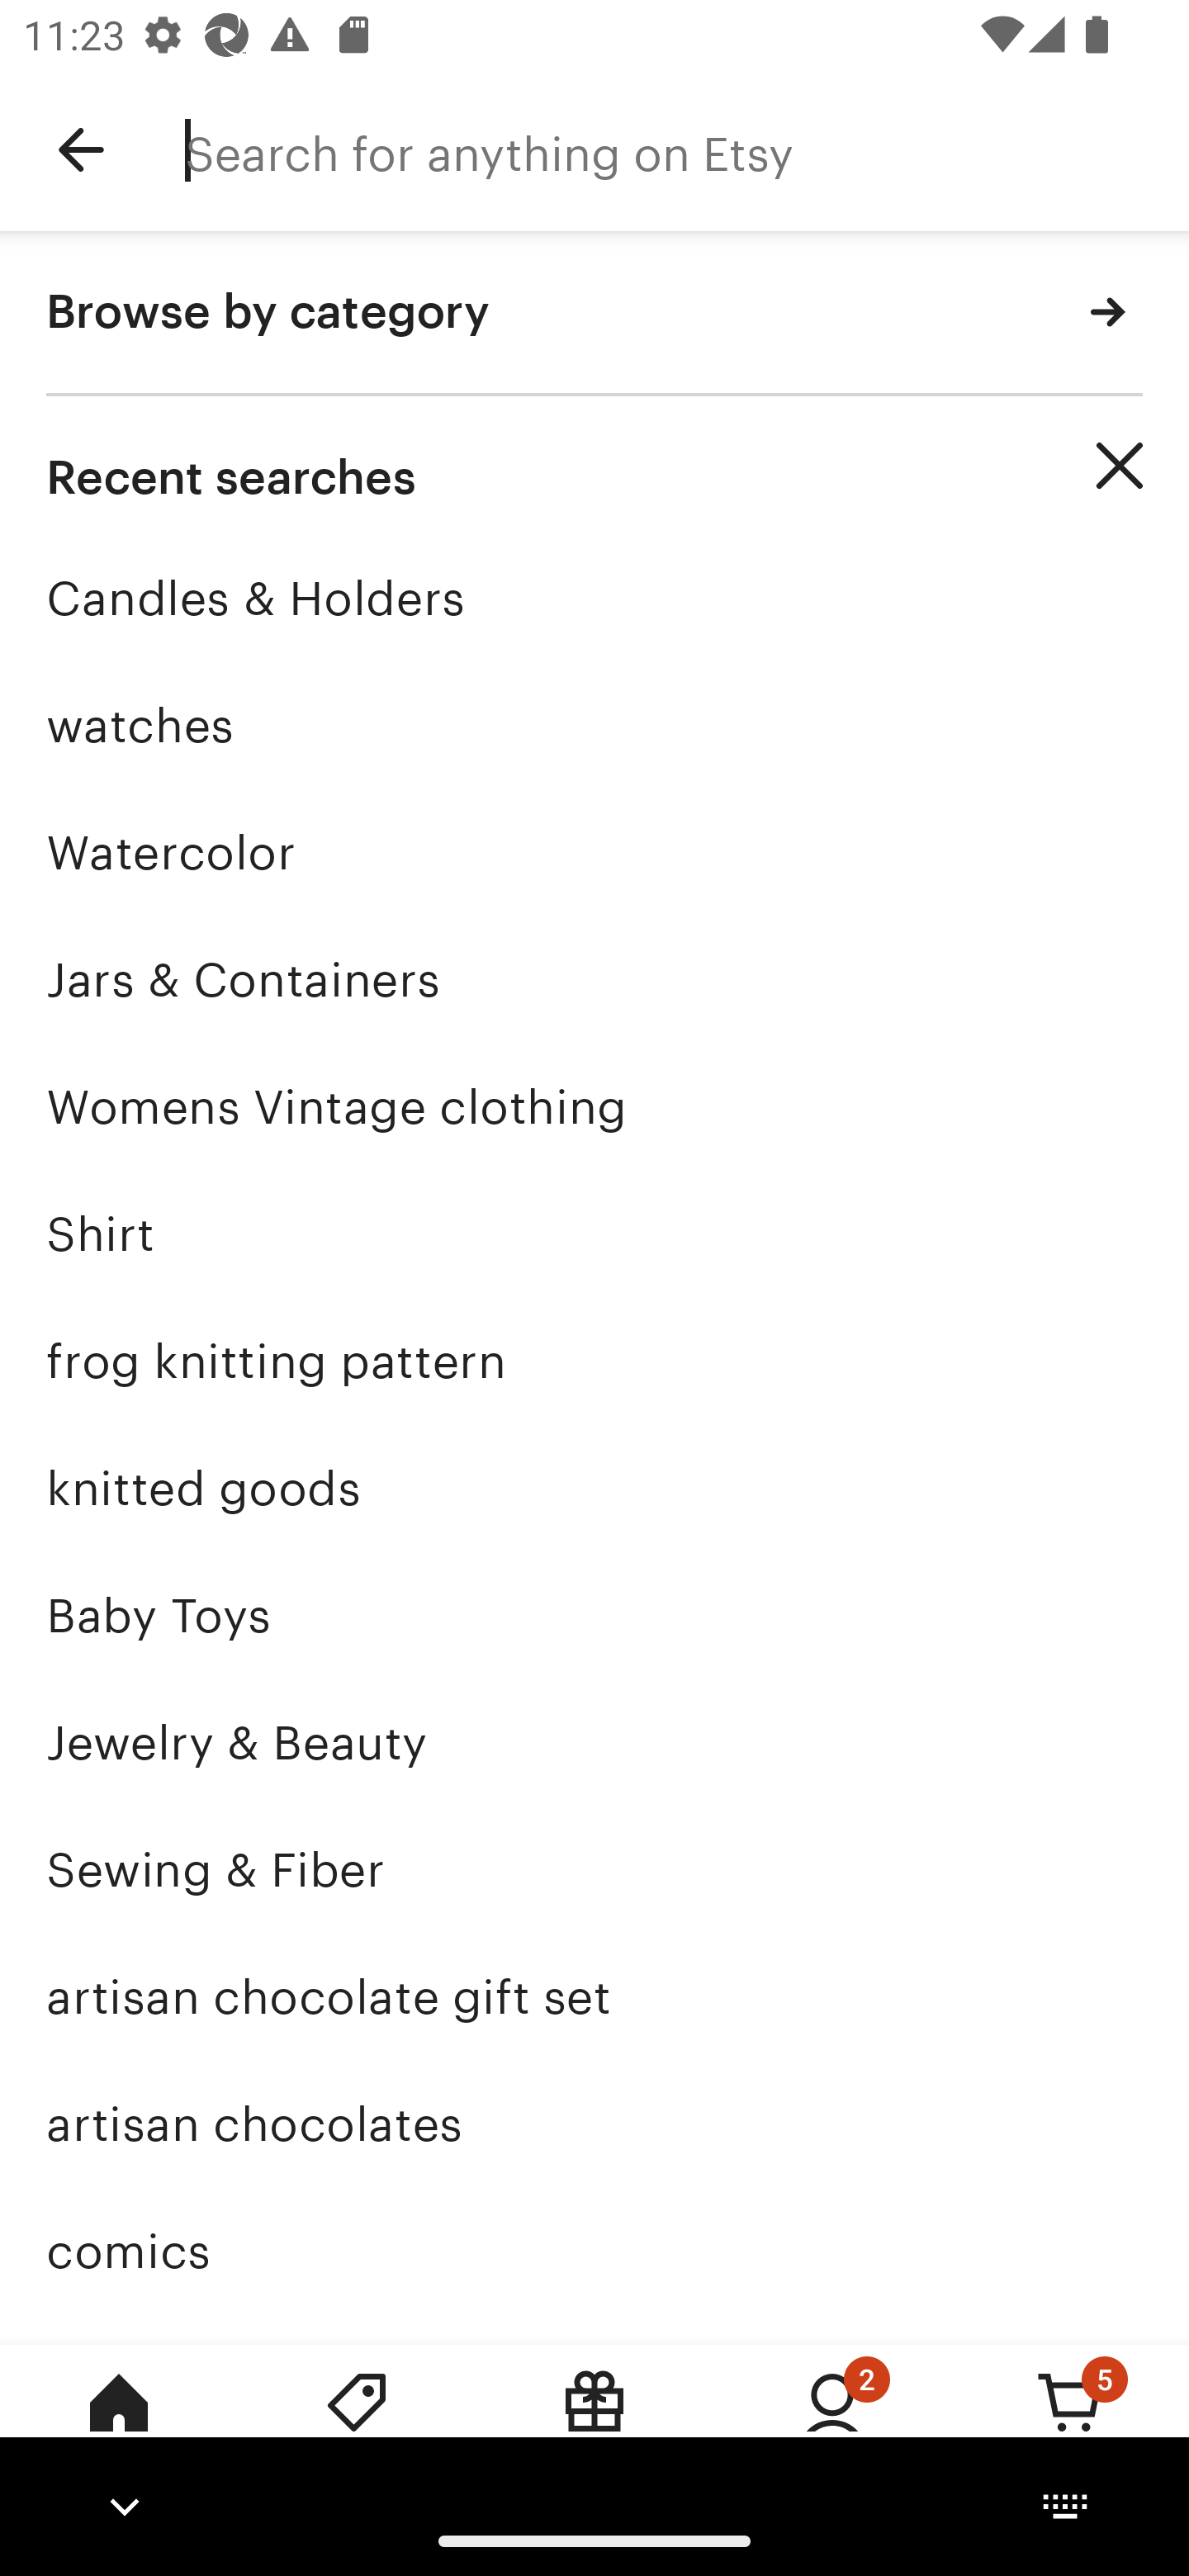  Describe the element at coordinates (1120, 466) in the screenshot. I see `Clear` at that location.